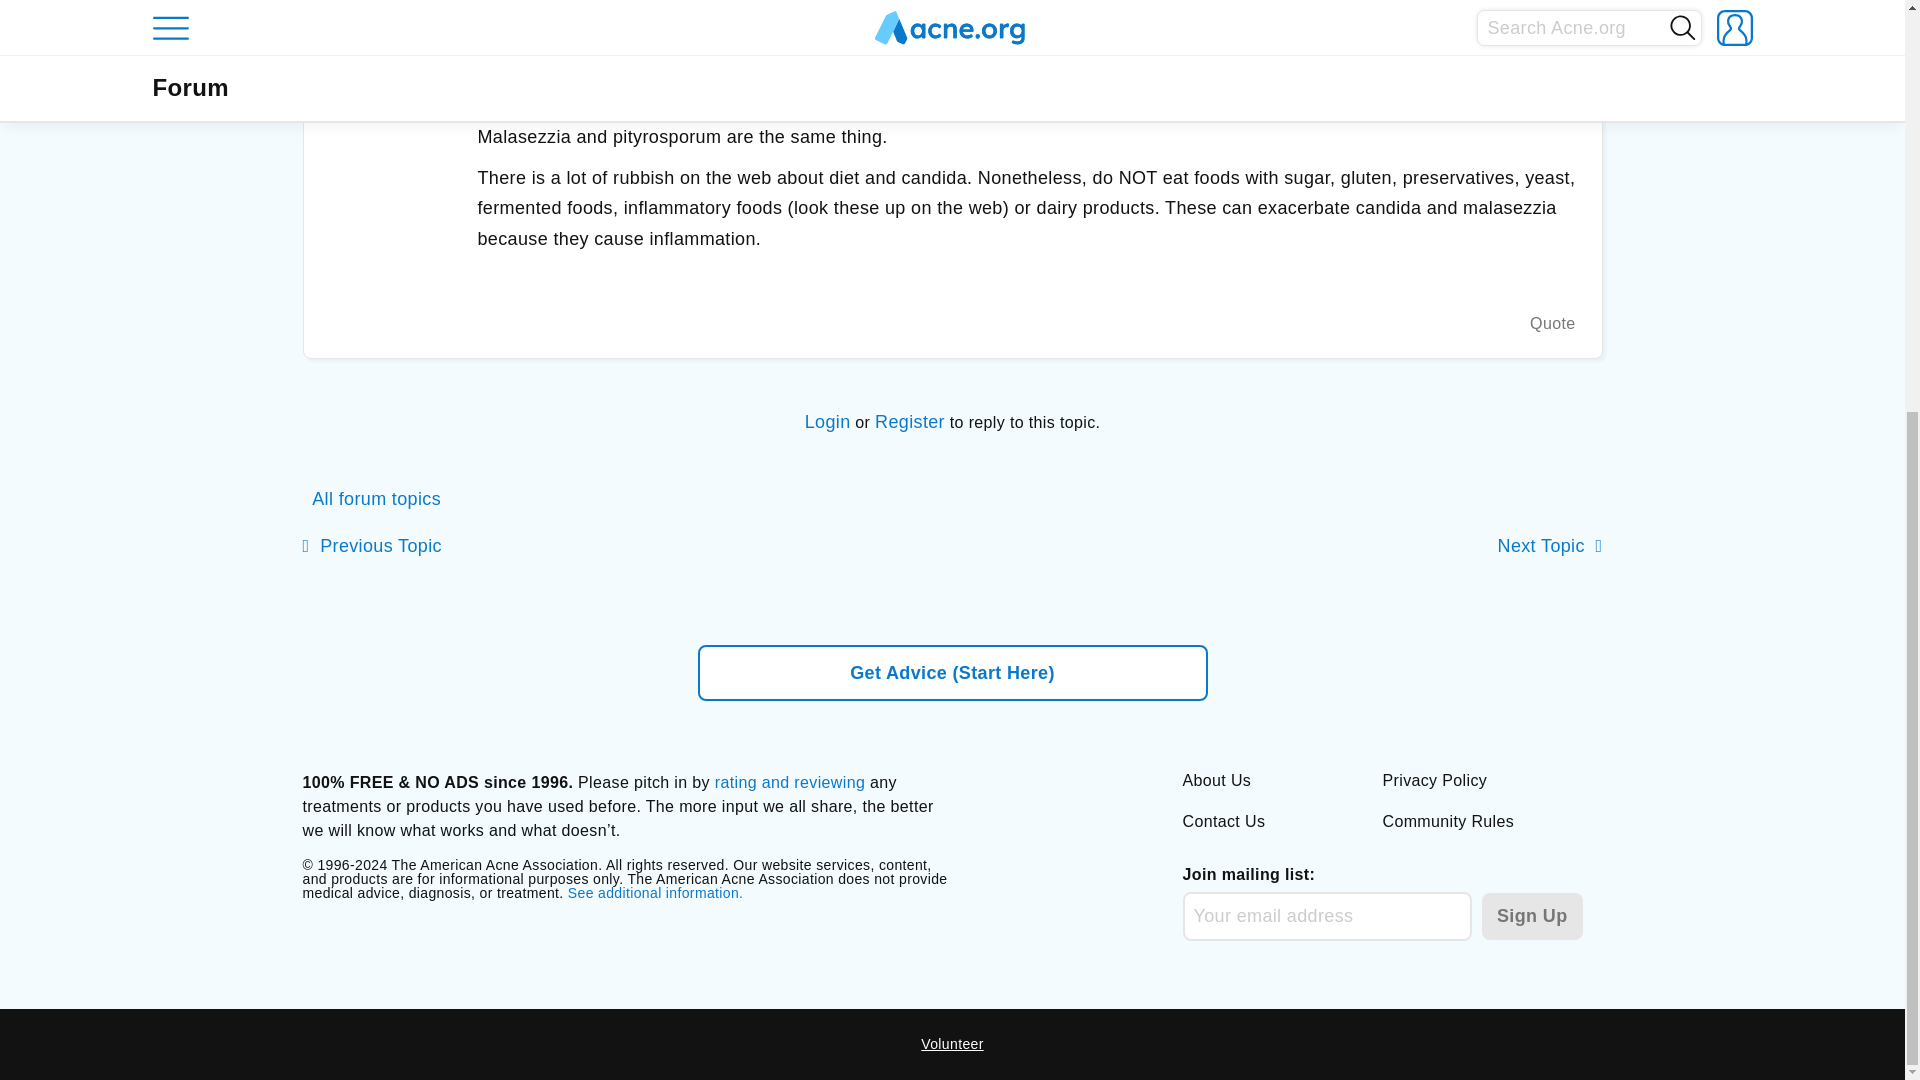 The width and height of the screenshot is (1920, 1080). What do you see at coordinates (371, 546) in the screenshot?
I see `Leaky gut, fungal acne, malassezia pityrosporum folliculitis` at bounding box center [371, 546].